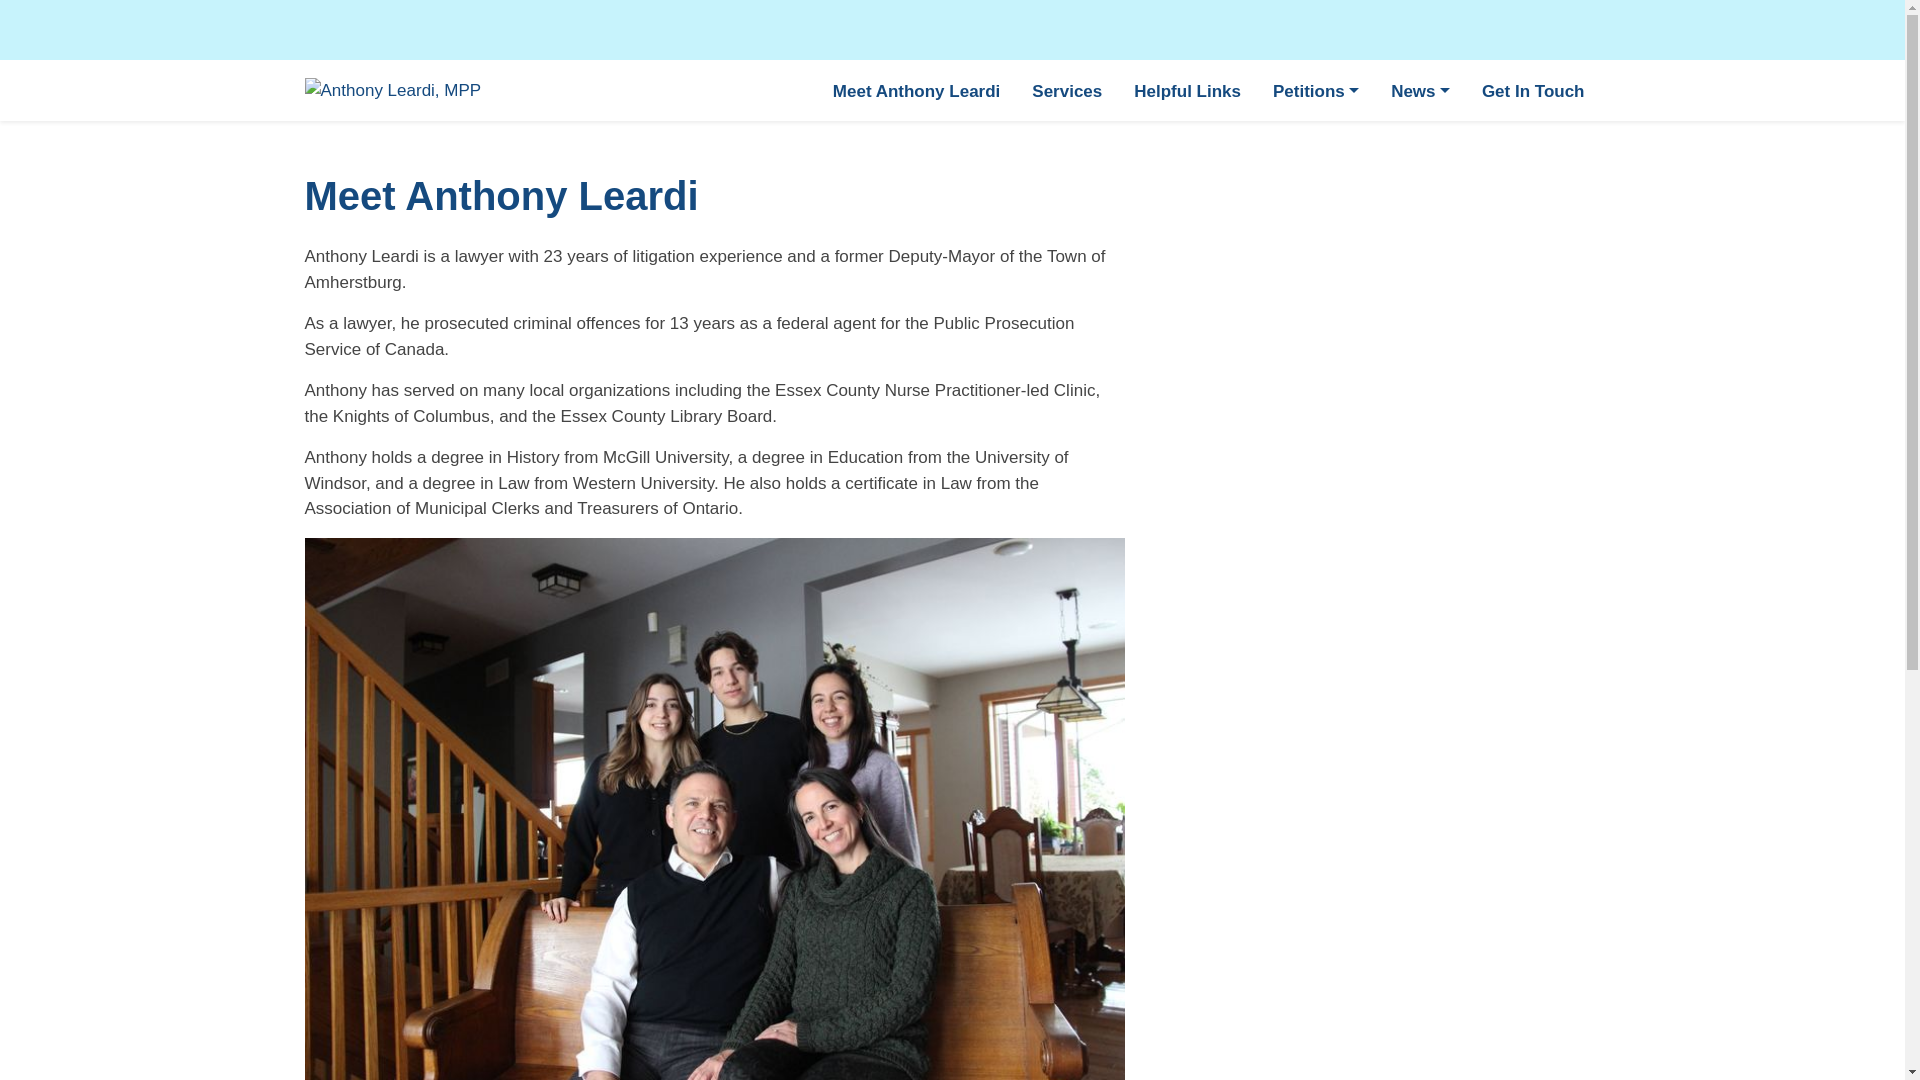  What do you see at coordinates (1187, 90) in the screenshot?
I see `Helpful Links` at bounding box center [1187, 90].